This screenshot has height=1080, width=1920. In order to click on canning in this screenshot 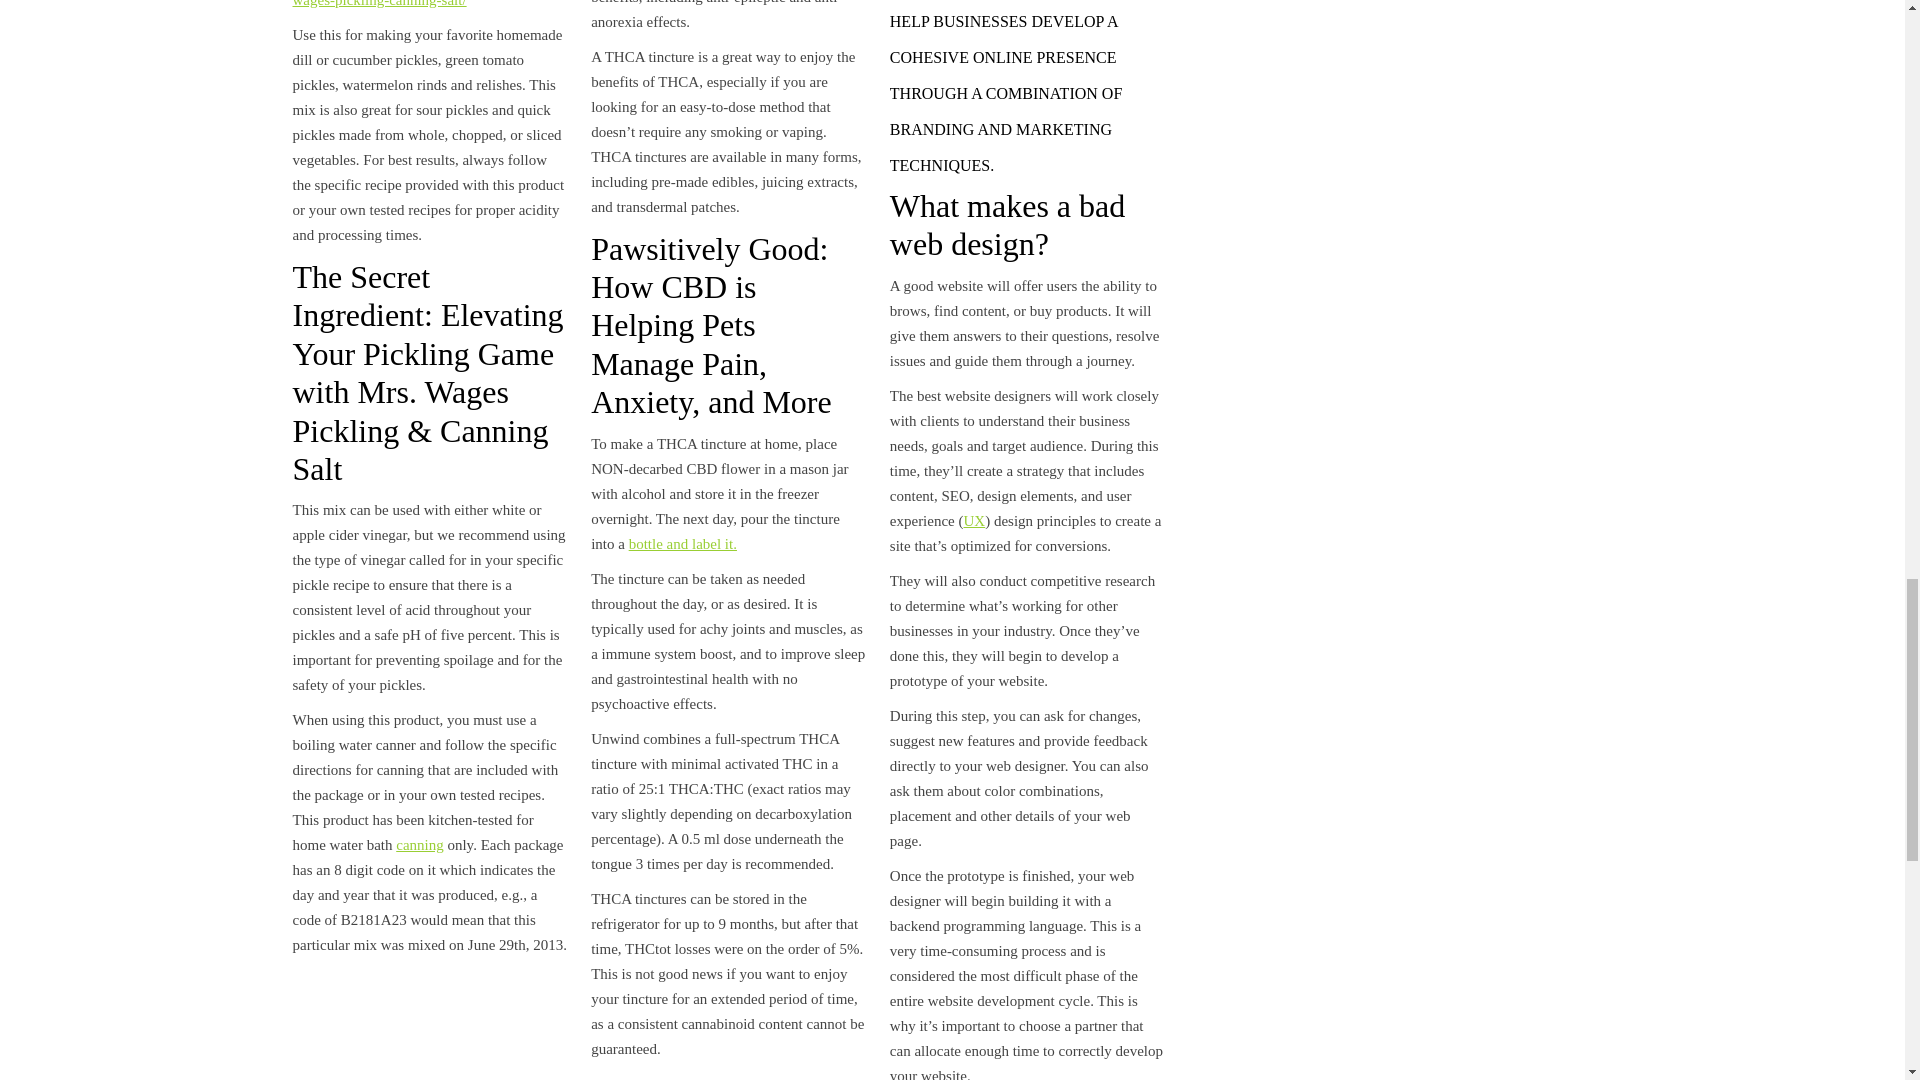, I will do `click(419, 845)`.